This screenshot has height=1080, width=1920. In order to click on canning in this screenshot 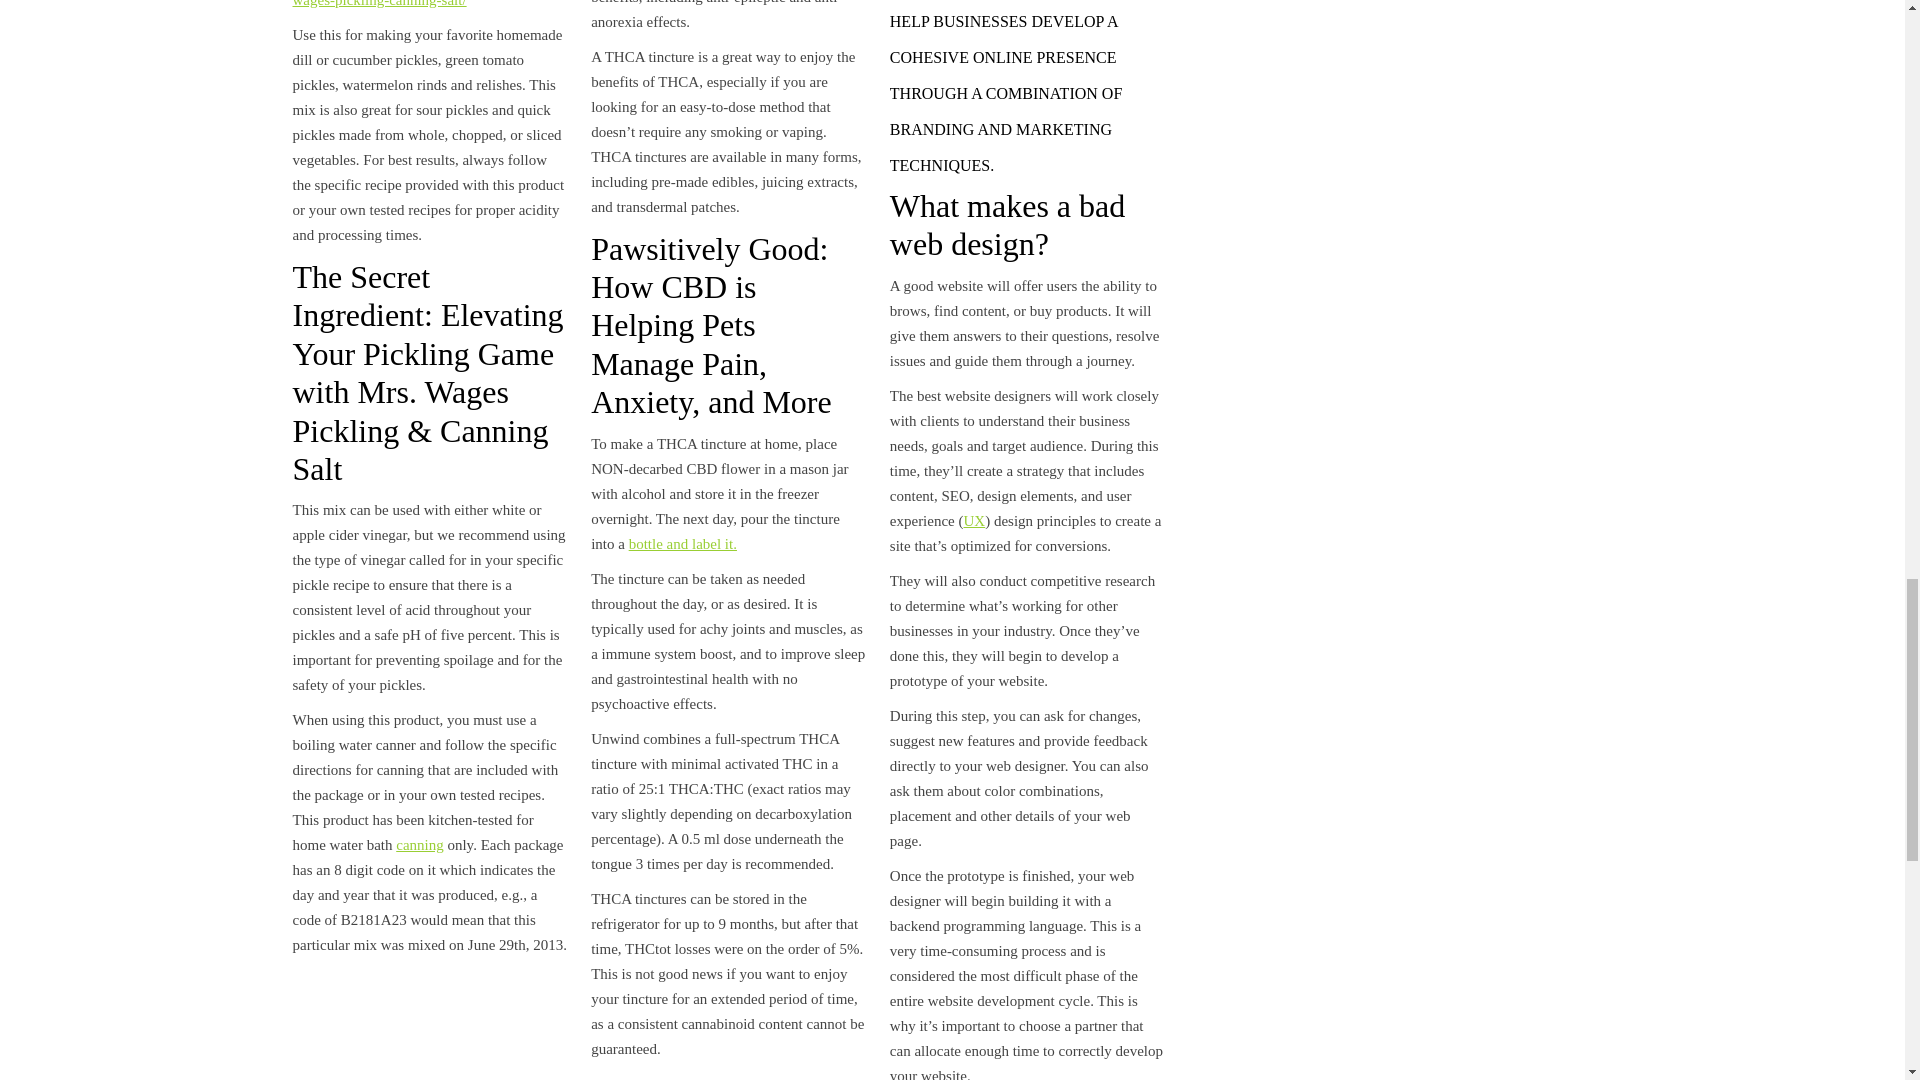, I will do `click(419, 845)`.